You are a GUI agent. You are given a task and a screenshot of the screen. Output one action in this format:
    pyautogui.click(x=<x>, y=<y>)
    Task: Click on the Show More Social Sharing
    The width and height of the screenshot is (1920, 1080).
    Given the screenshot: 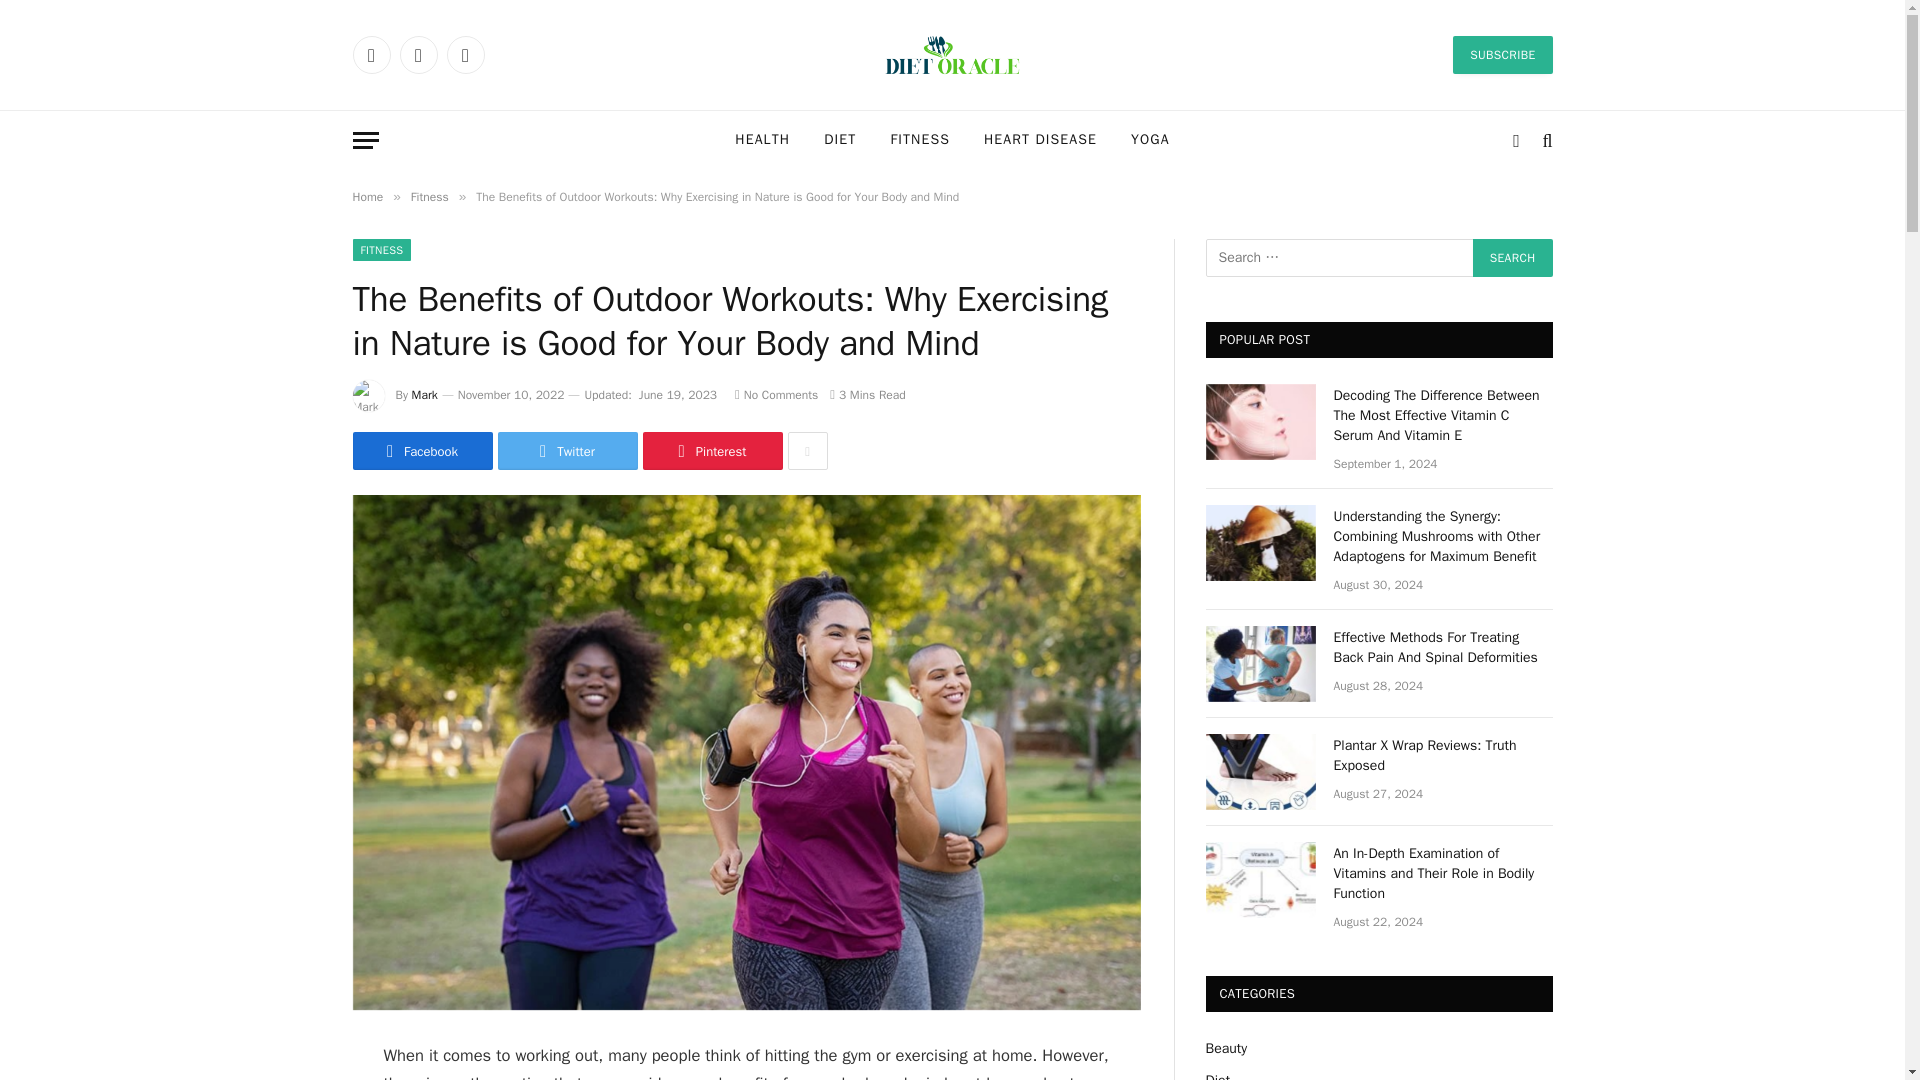 What is the action you would take?
    pyautogui.click(x=807, y=450)
    